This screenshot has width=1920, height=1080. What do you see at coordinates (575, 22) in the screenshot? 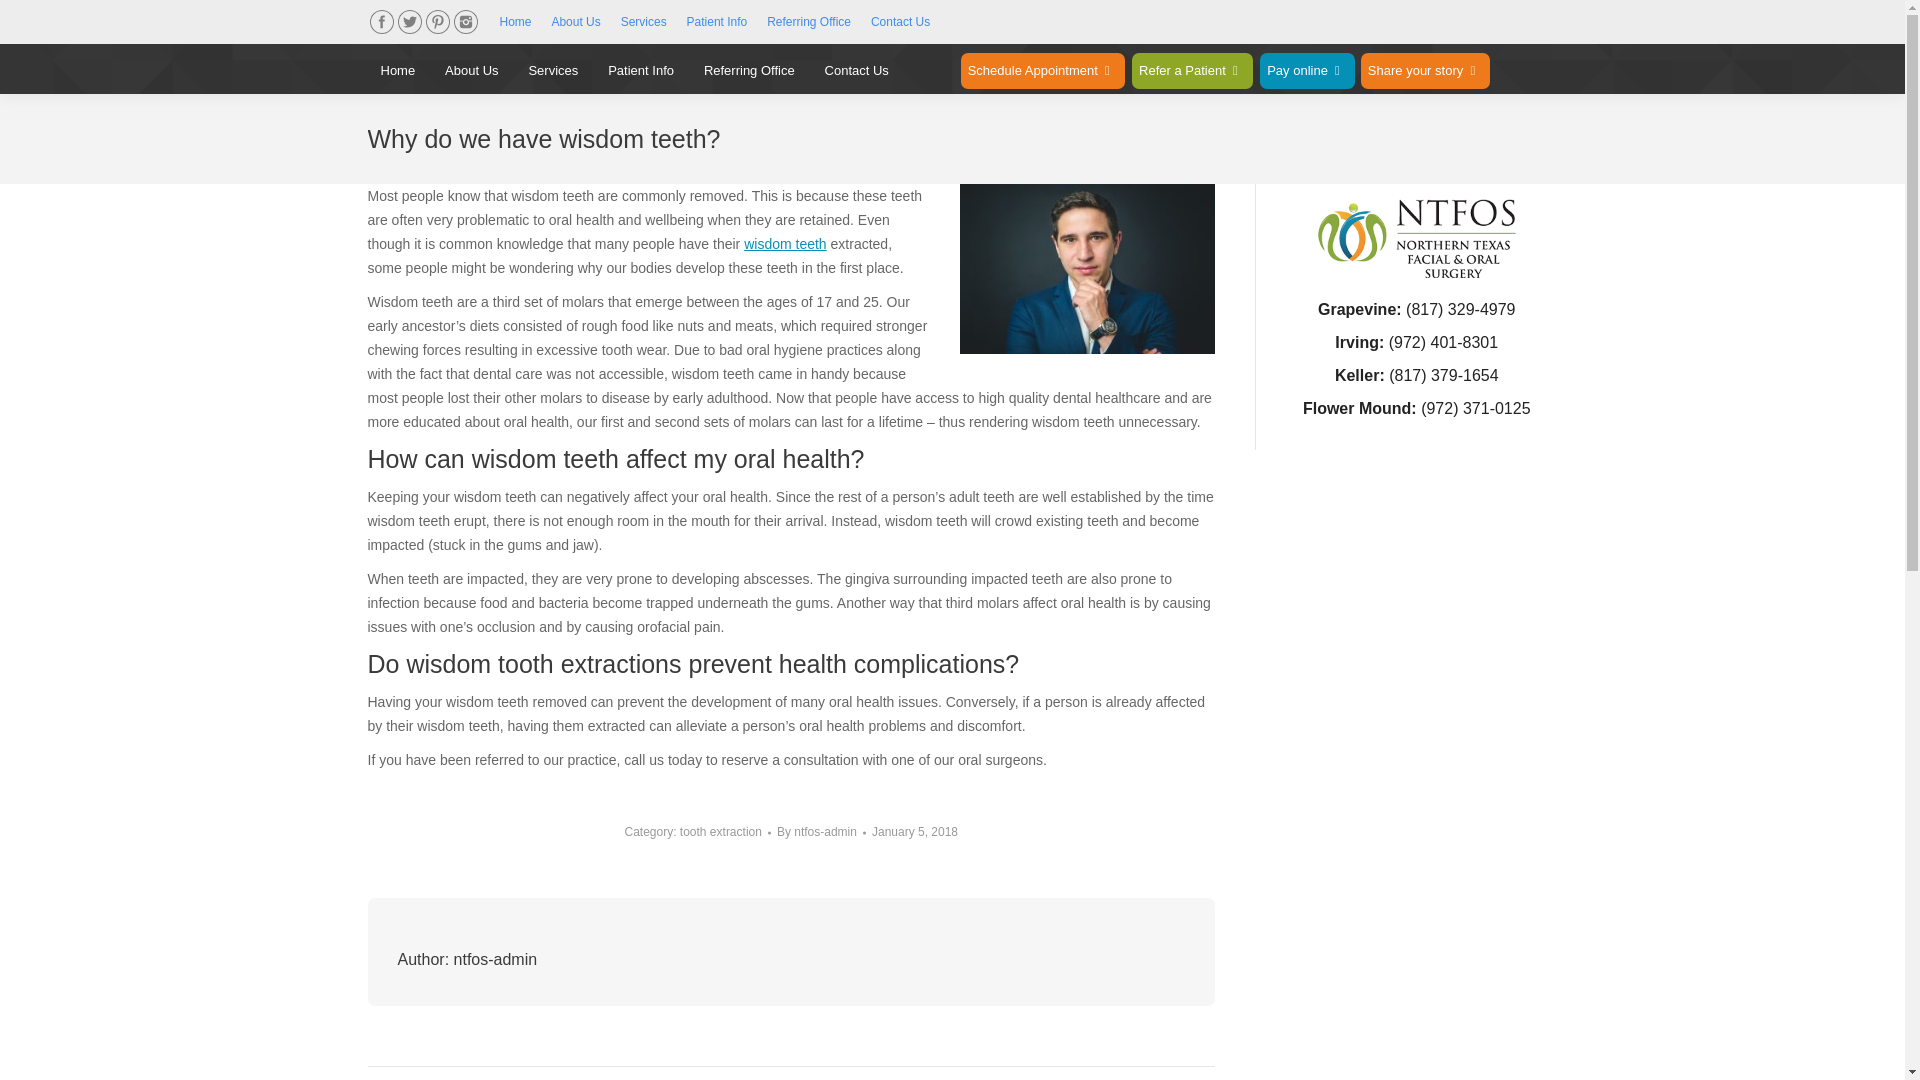
I see `About Us` at bounding box center [575, 22].